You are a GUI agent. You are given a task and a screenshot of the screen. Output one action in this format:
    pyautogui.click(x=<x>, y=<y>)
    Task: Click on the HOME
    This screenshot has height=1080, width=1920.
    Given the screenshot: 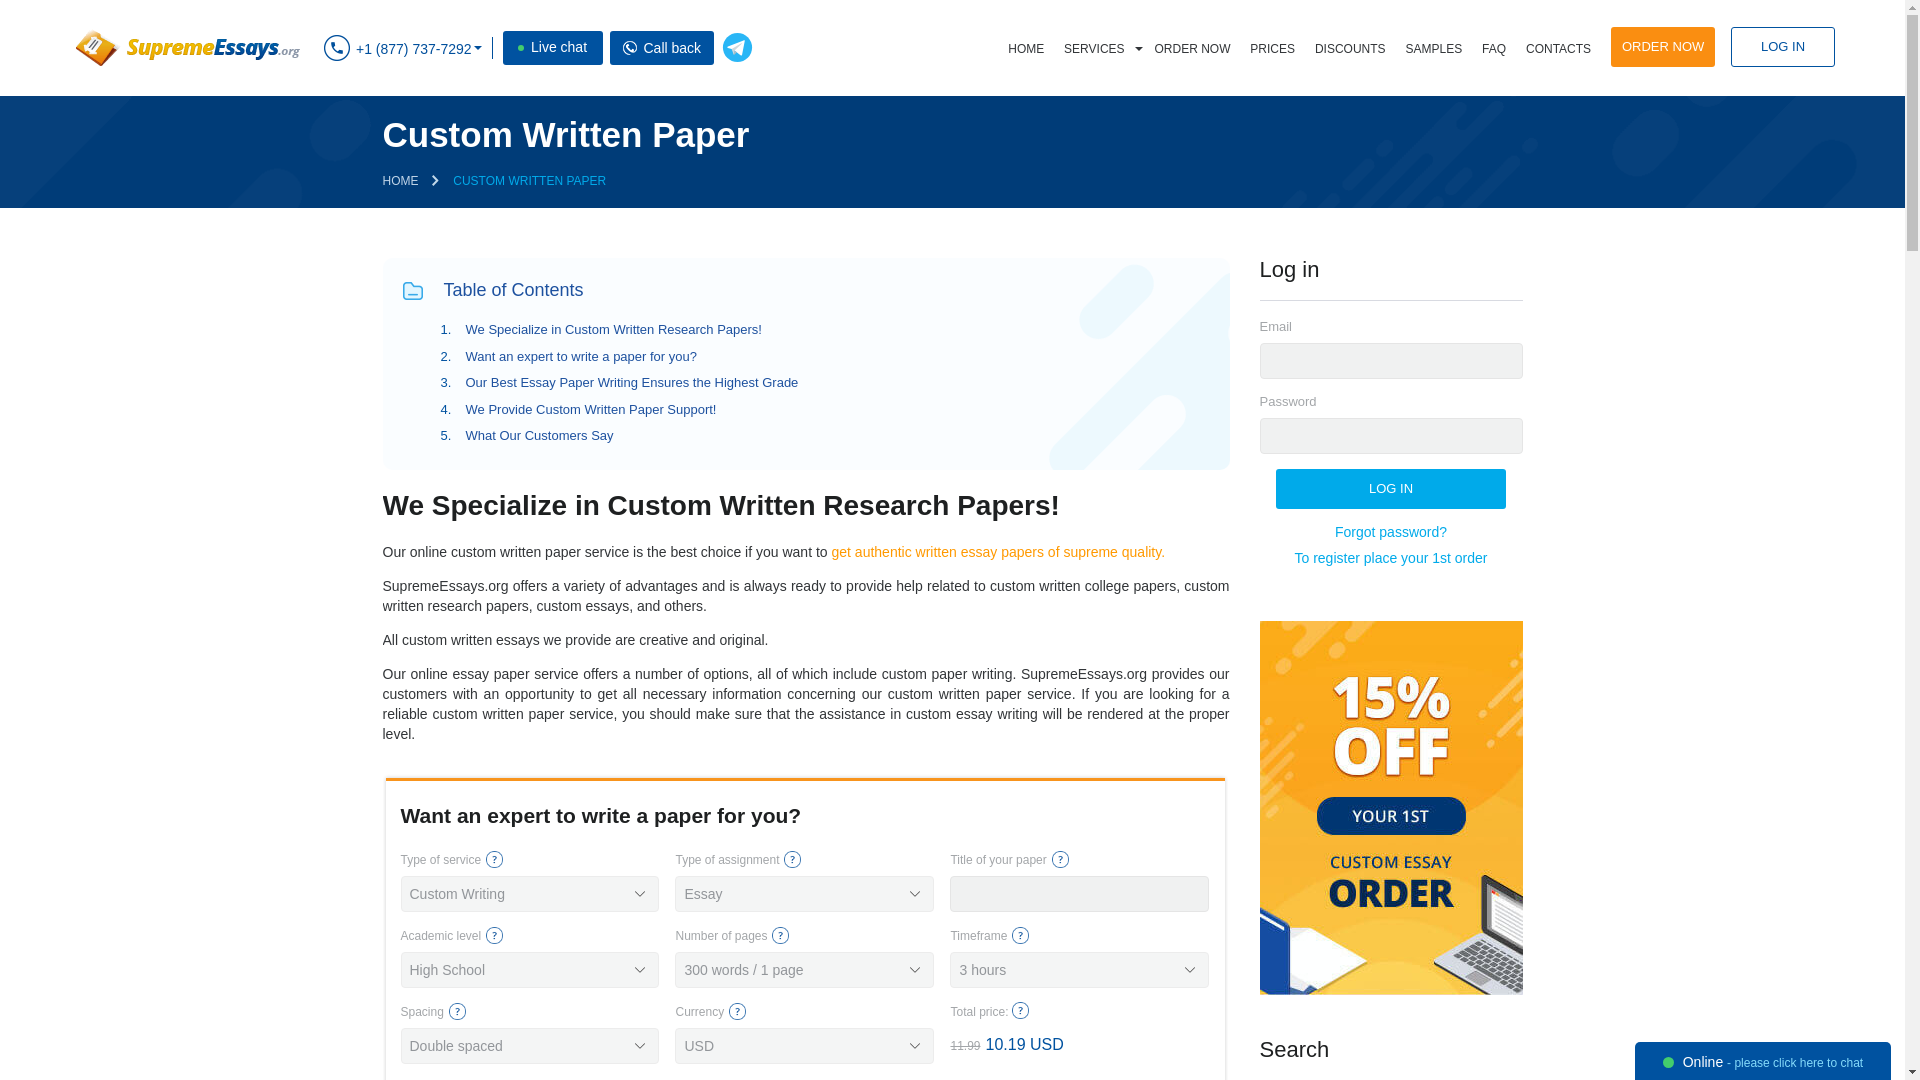 What is the action you would take?
    pyautogui.click(x=1026, y=49)
    